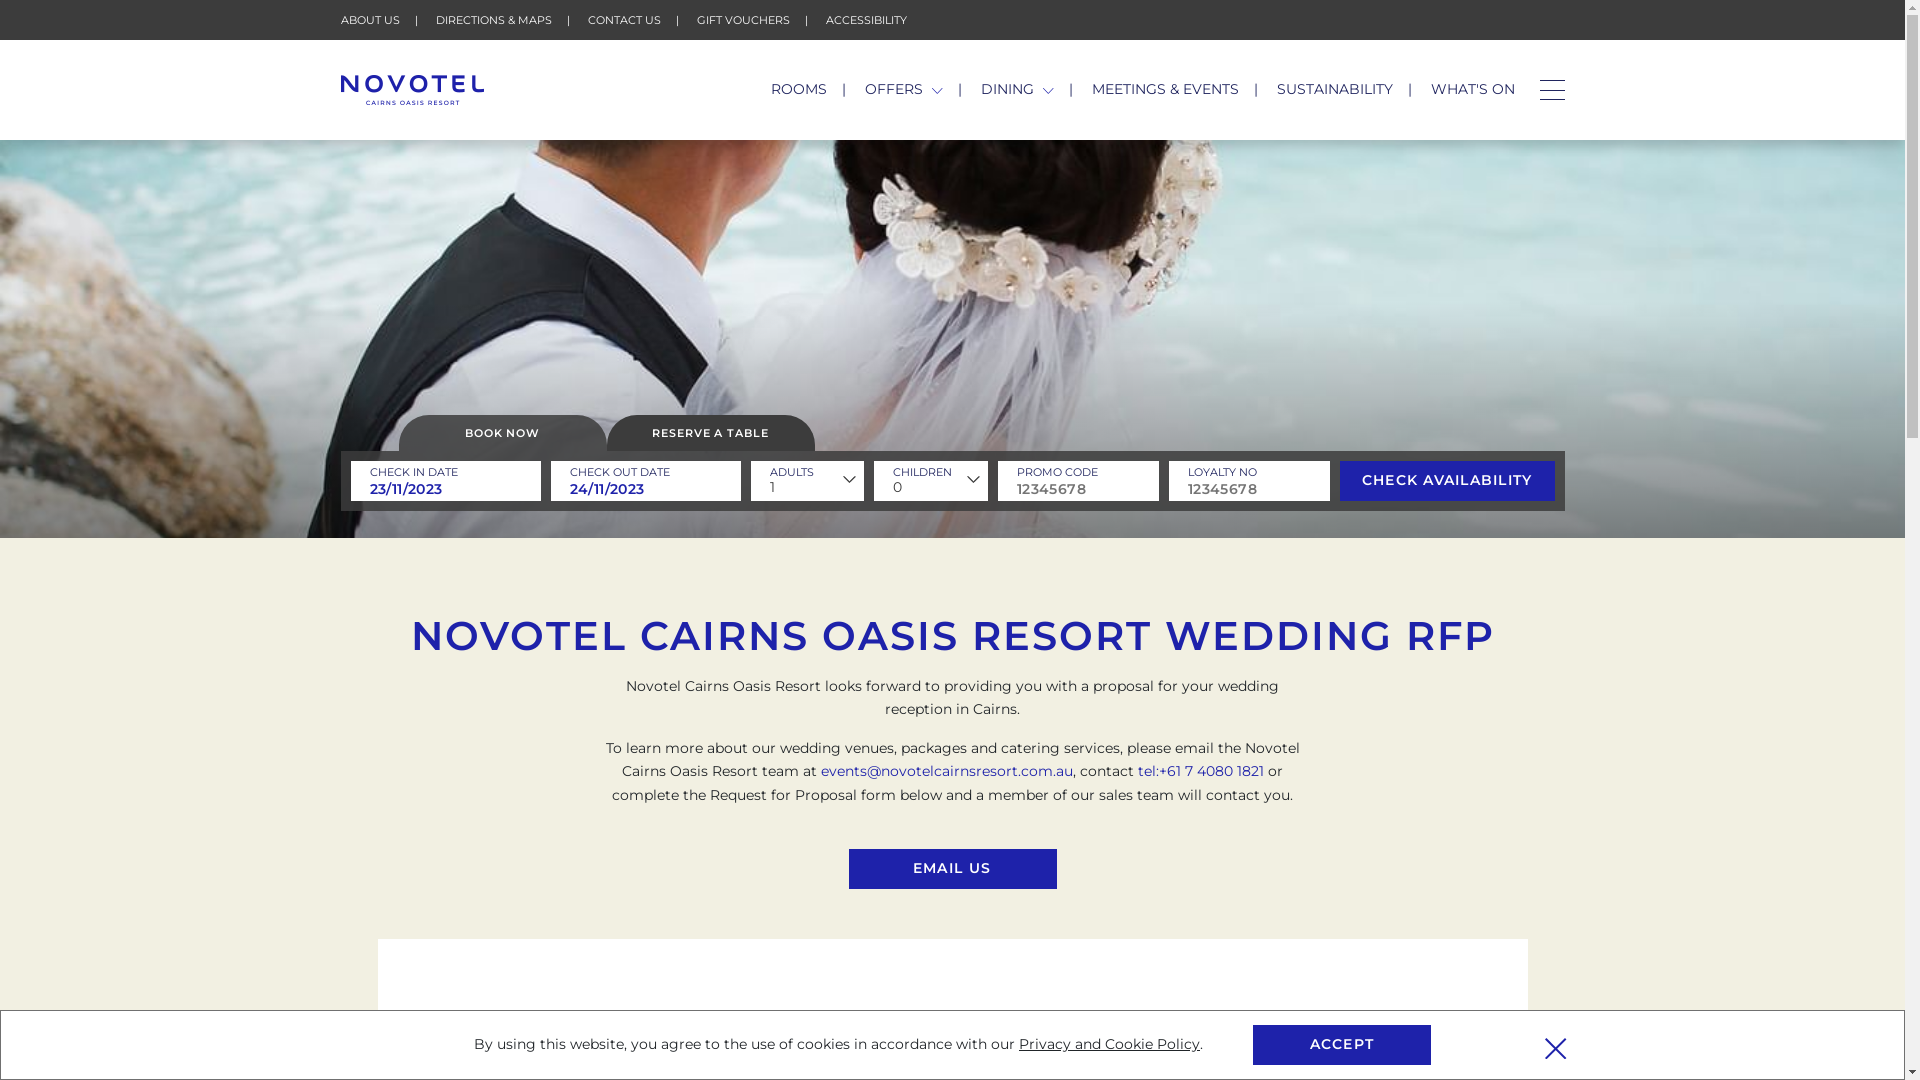 This screenshot has width=1920, height=1080. Describe the element at coordinates (1342, 1045) in the screenshot. I see `ACCEPT` at that location.